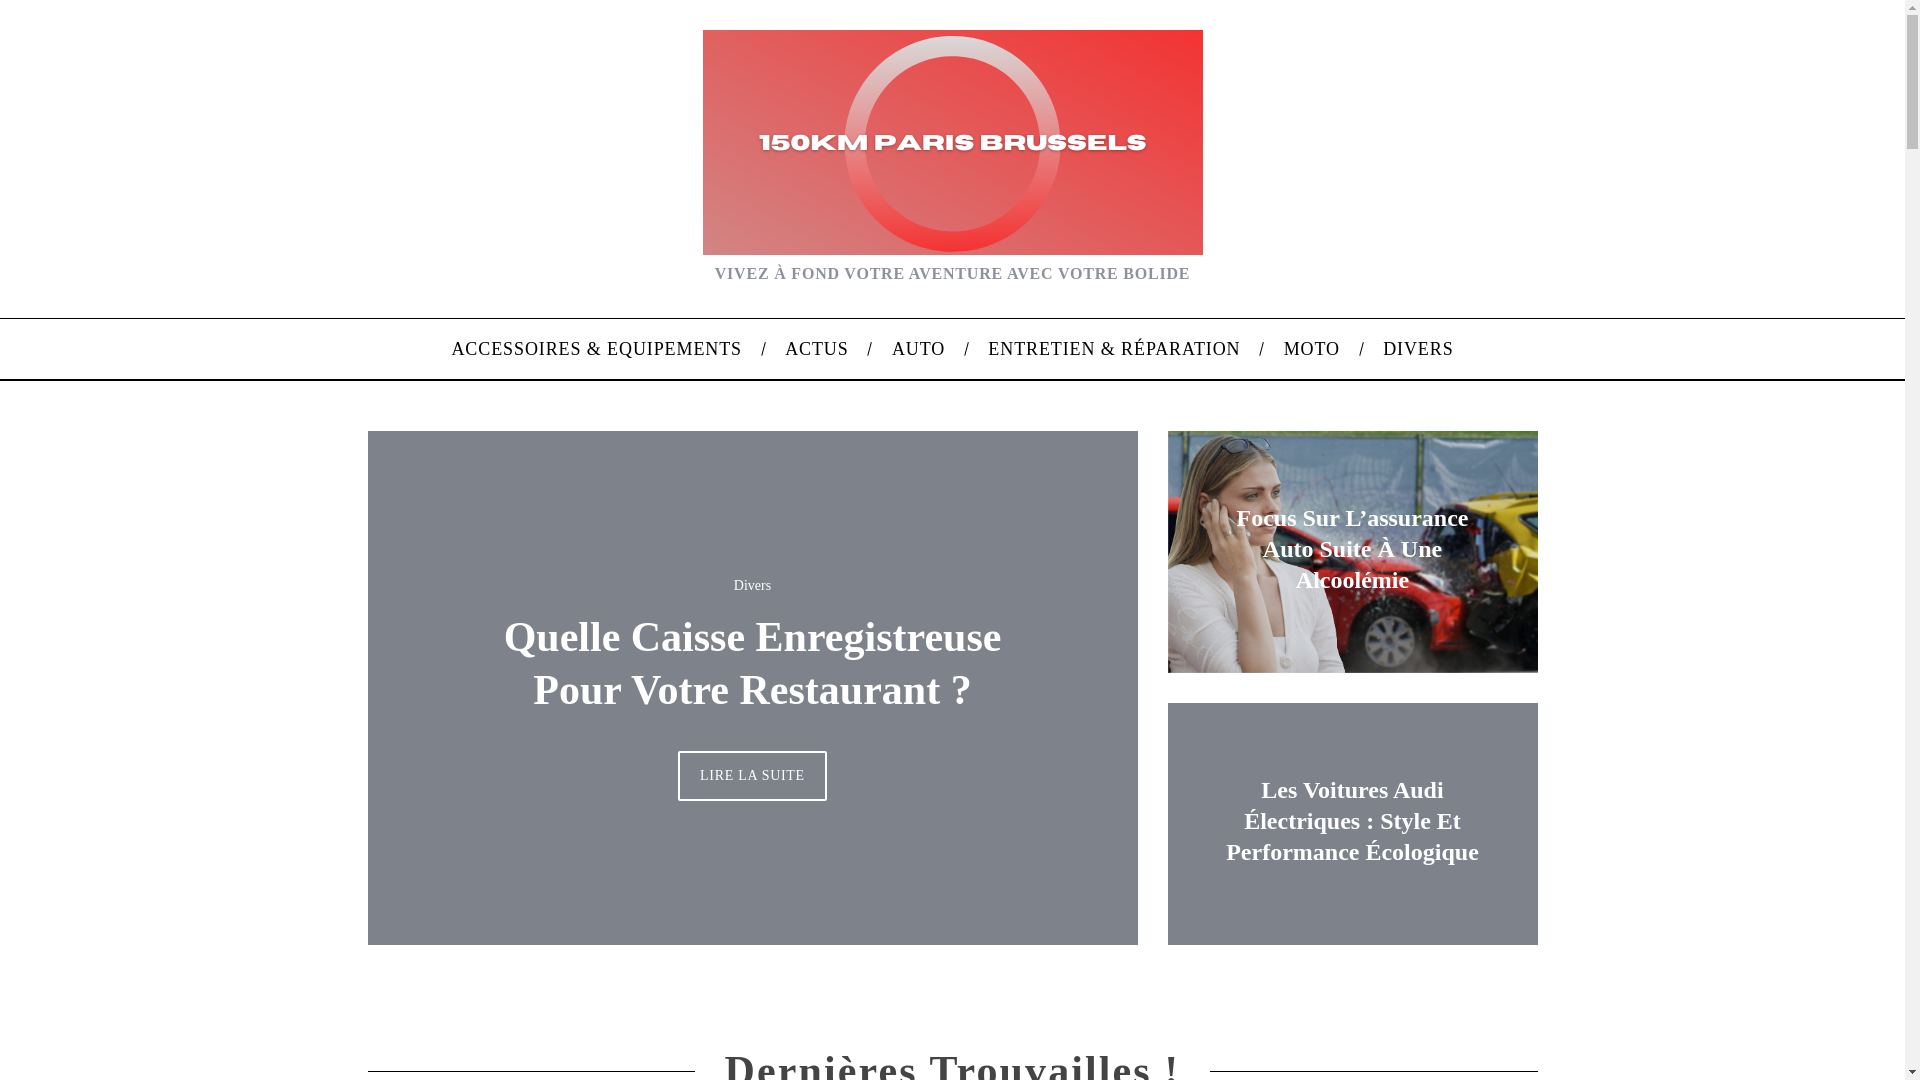  I want to click on AUTO, so click(918, 349).